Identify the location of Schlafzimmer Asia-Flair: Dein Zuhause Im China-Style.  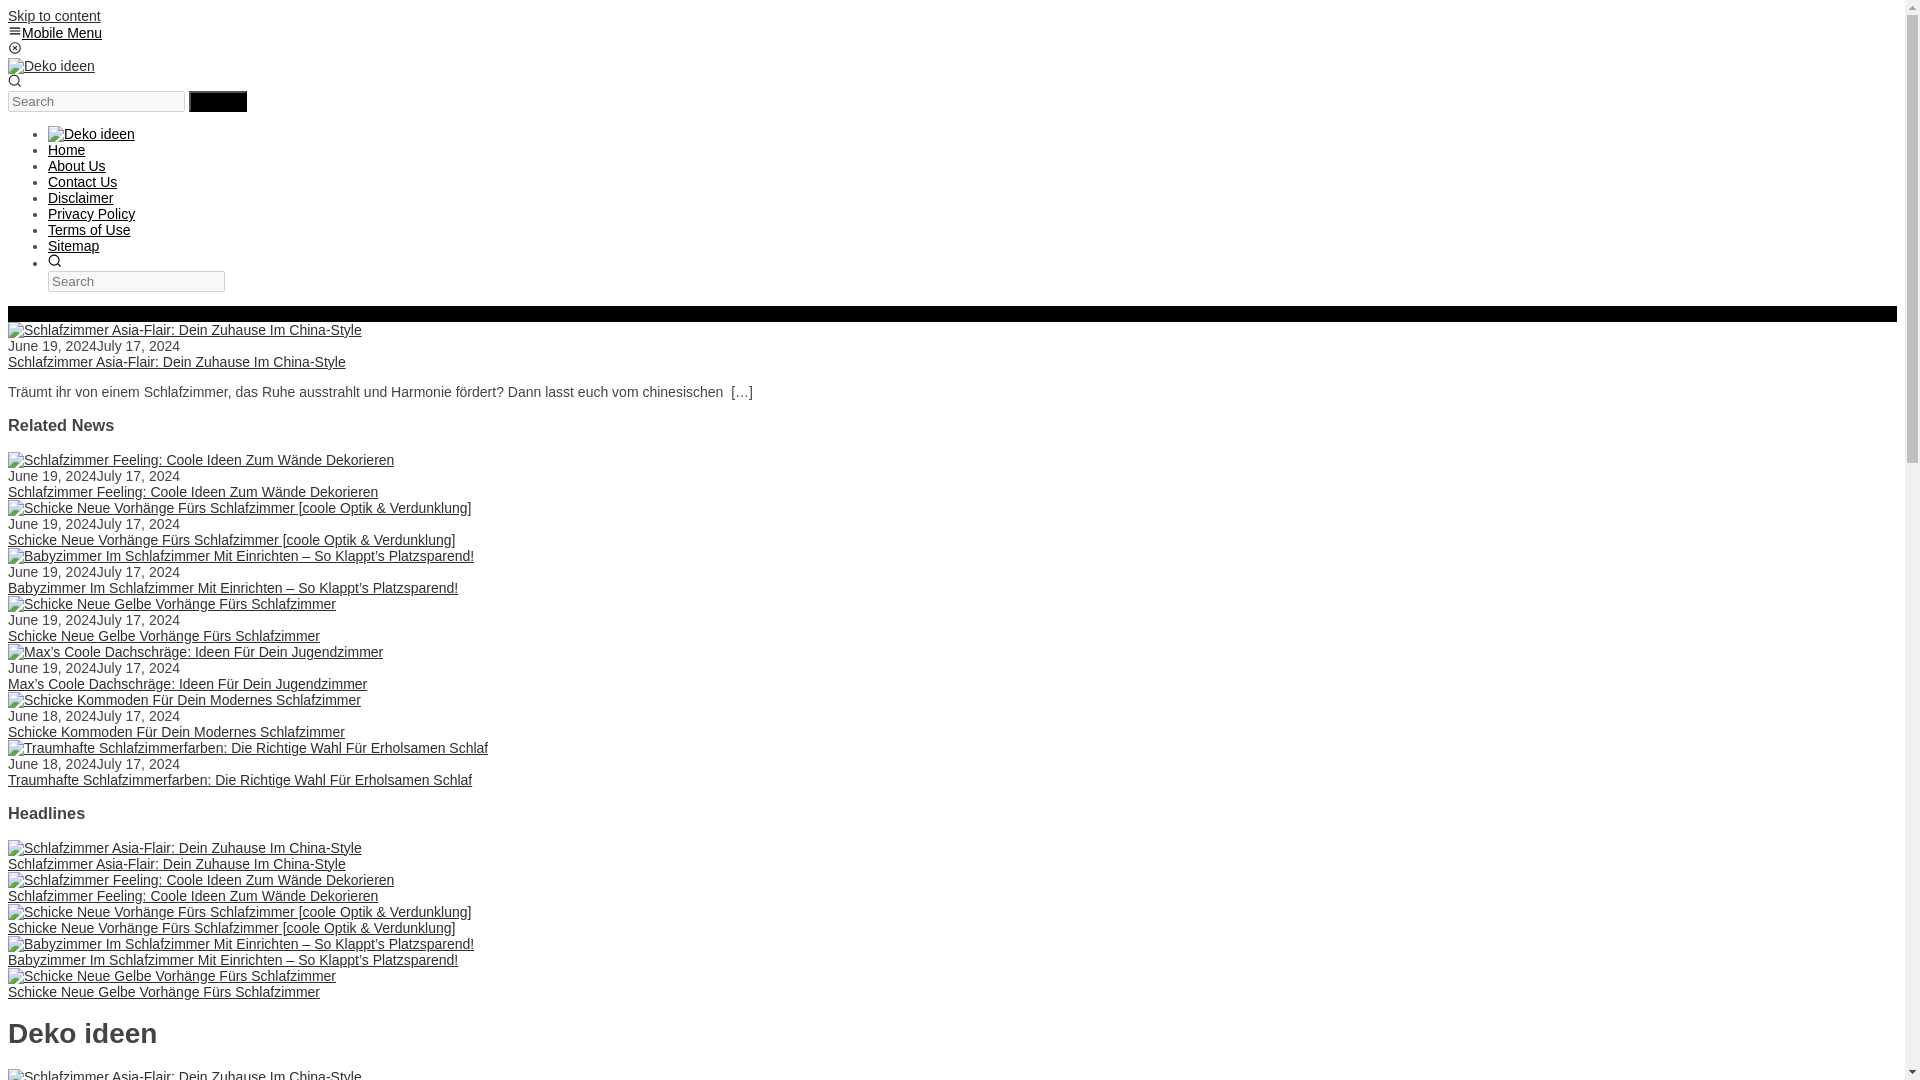
(176, 362).